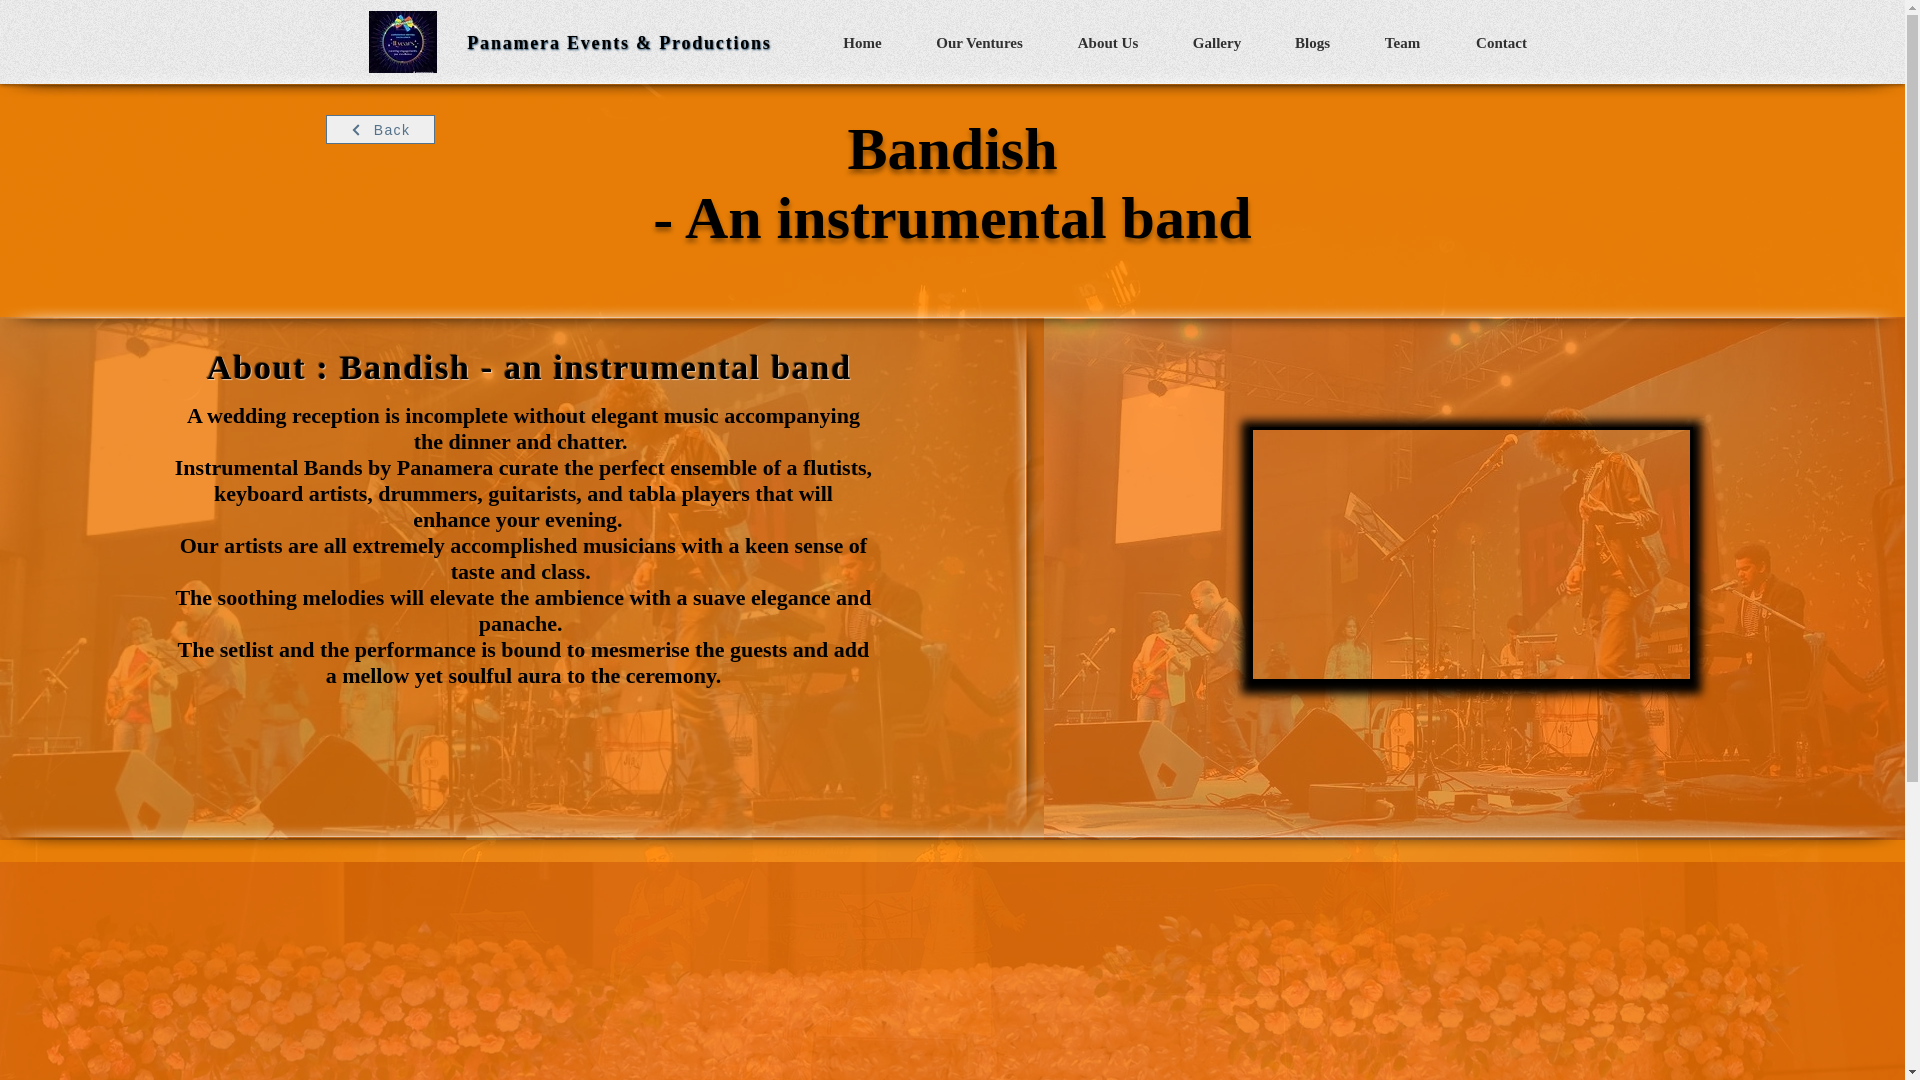 Image resolution: width=1920 pixels, height=1080 pixels. What do you see at coordinates (1216, 42) in the screenshot?
I see `Gallery` at bounding box center [1216, 42].